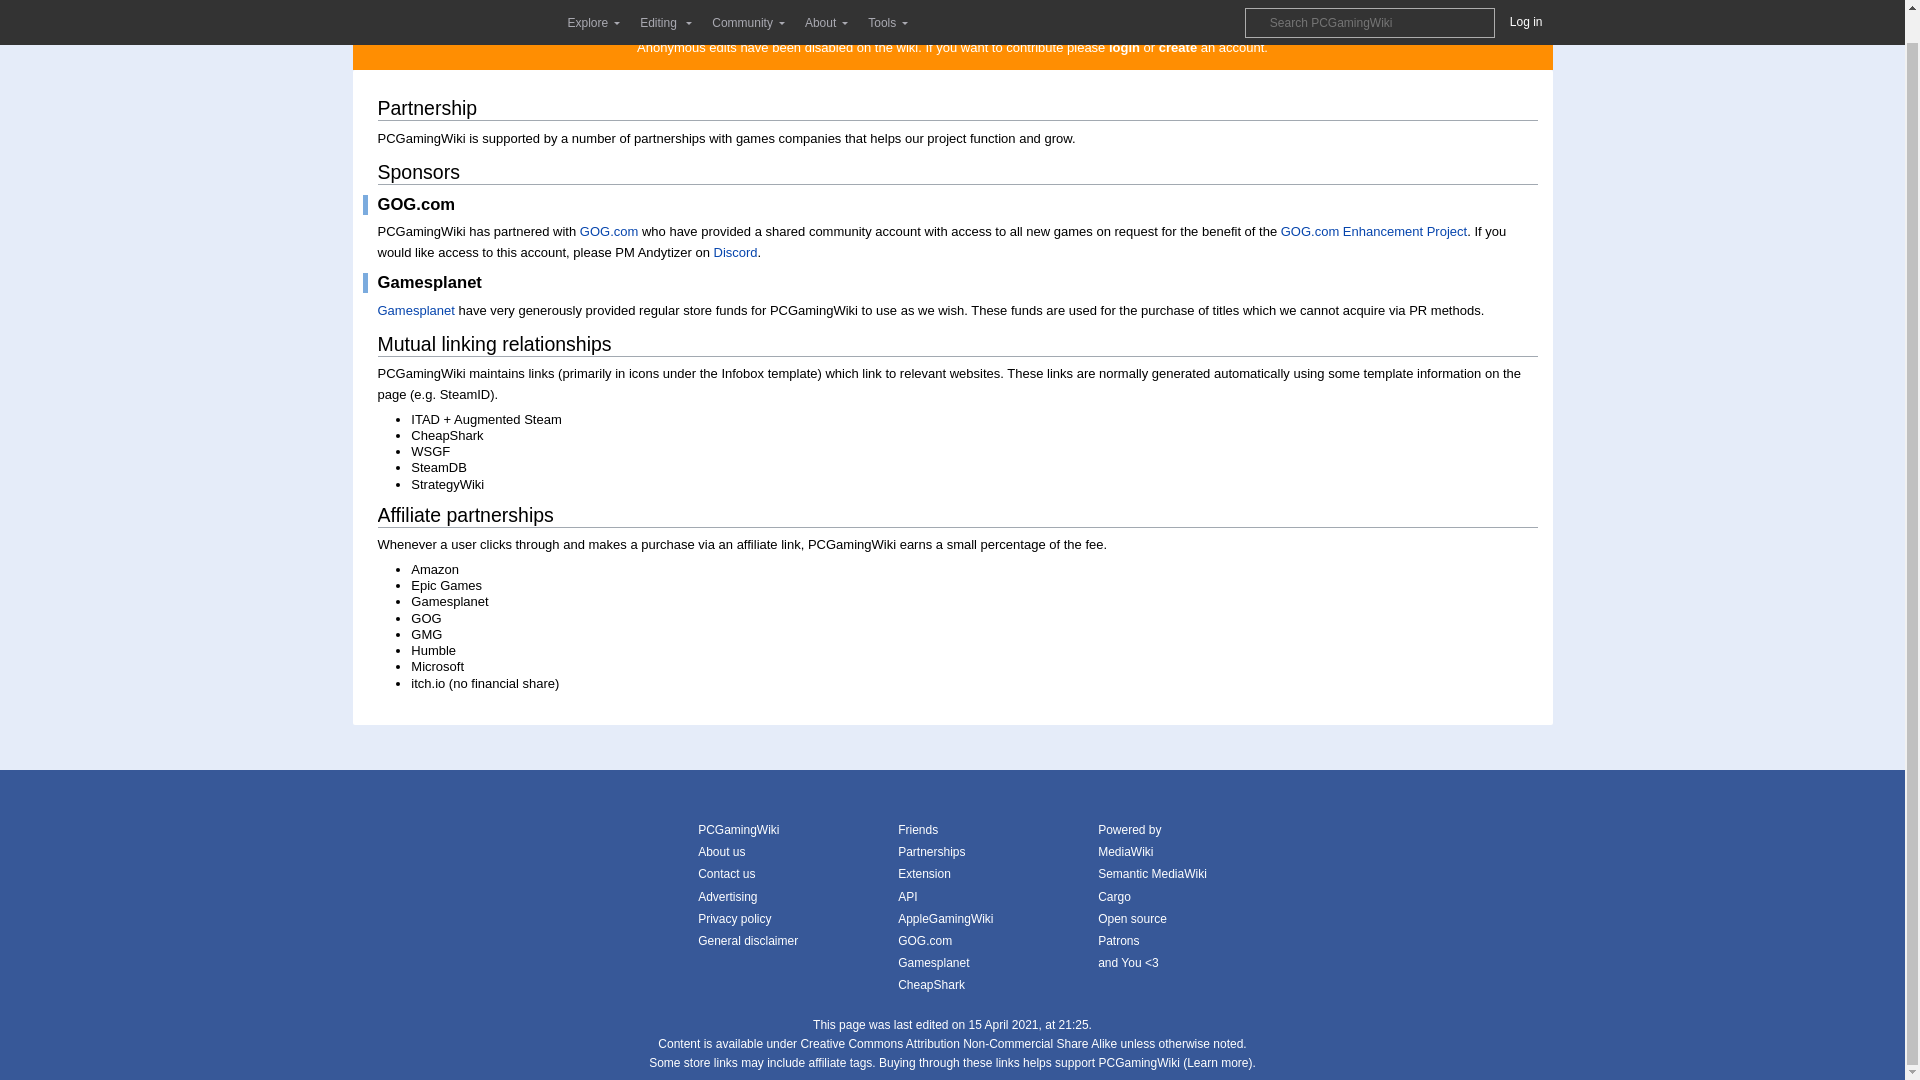 The width and height of the screenshot is (1920, 1080). Describe the element at coordinates (609, 230) in the screenshot. I see `GOG.com` at that location.